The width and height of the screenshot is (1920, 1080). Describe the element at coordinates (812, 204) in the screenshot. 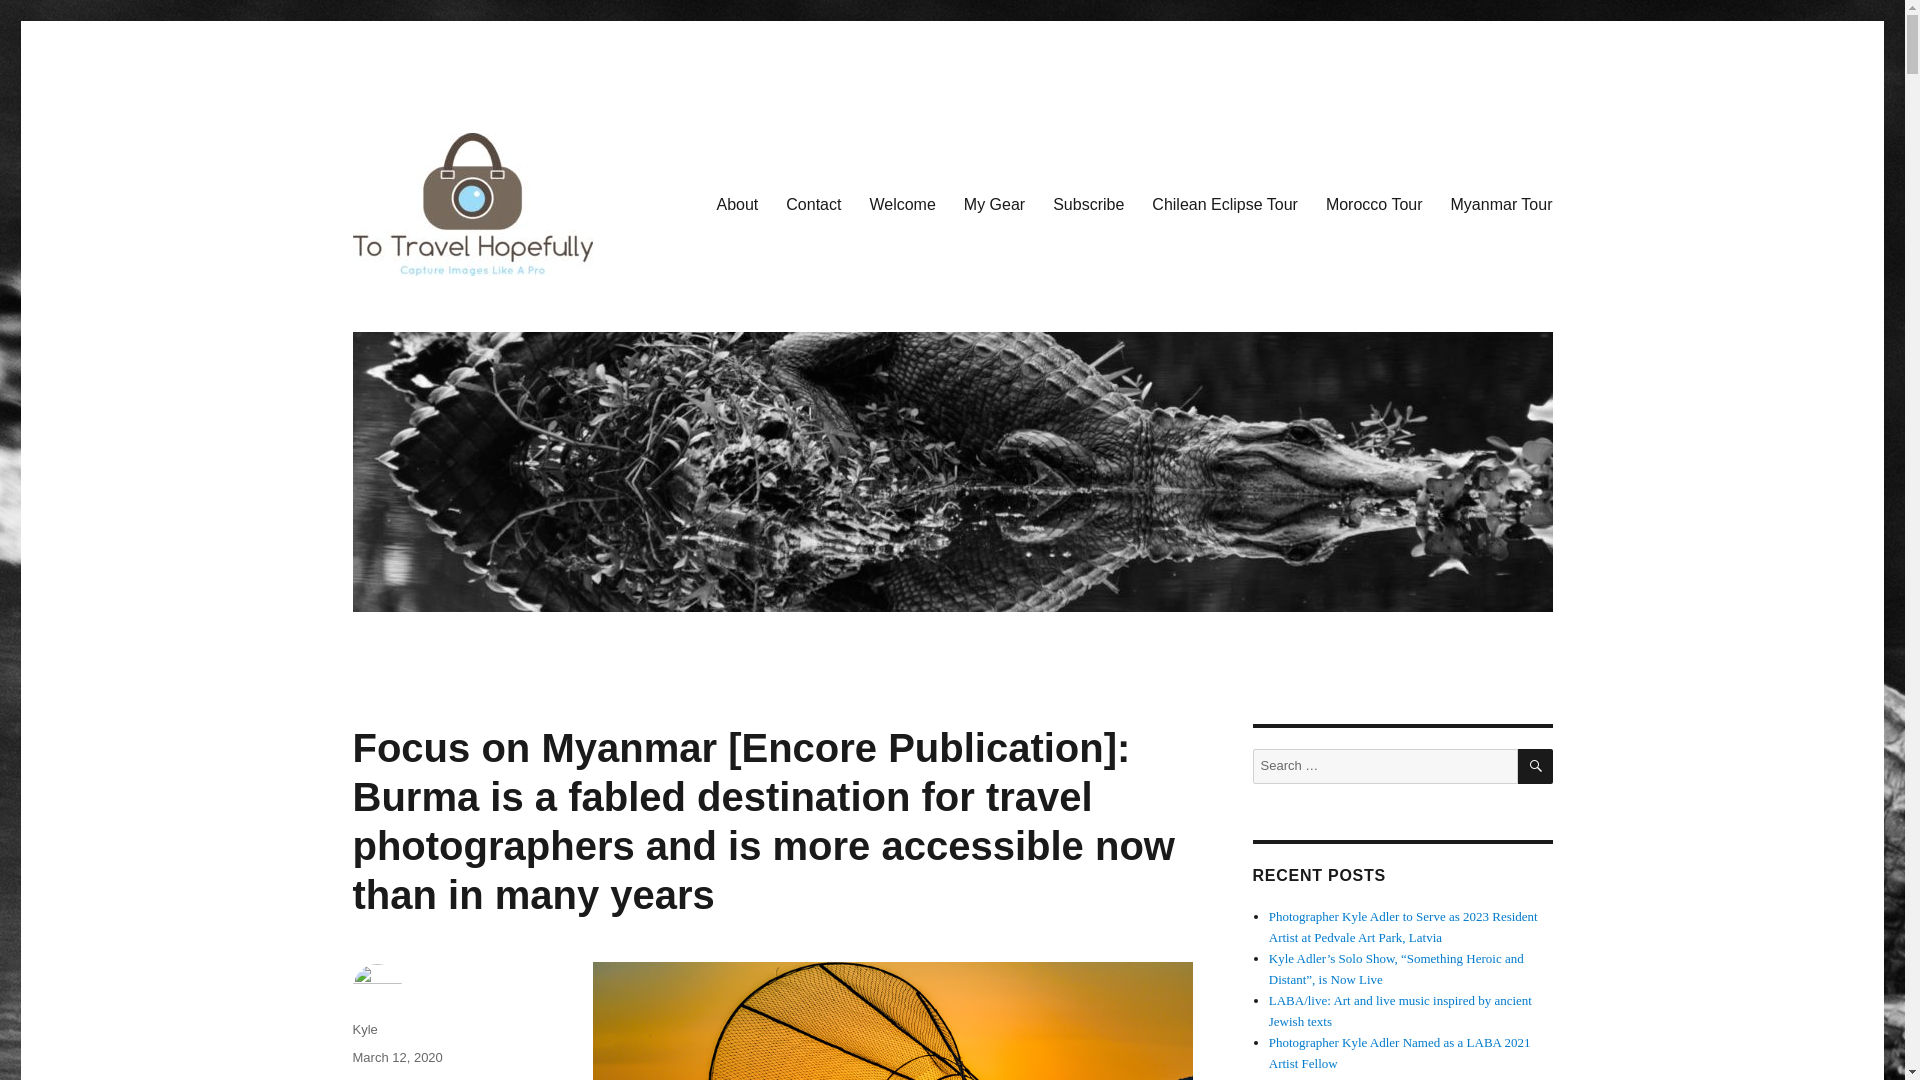

I see `Contact` at that location.